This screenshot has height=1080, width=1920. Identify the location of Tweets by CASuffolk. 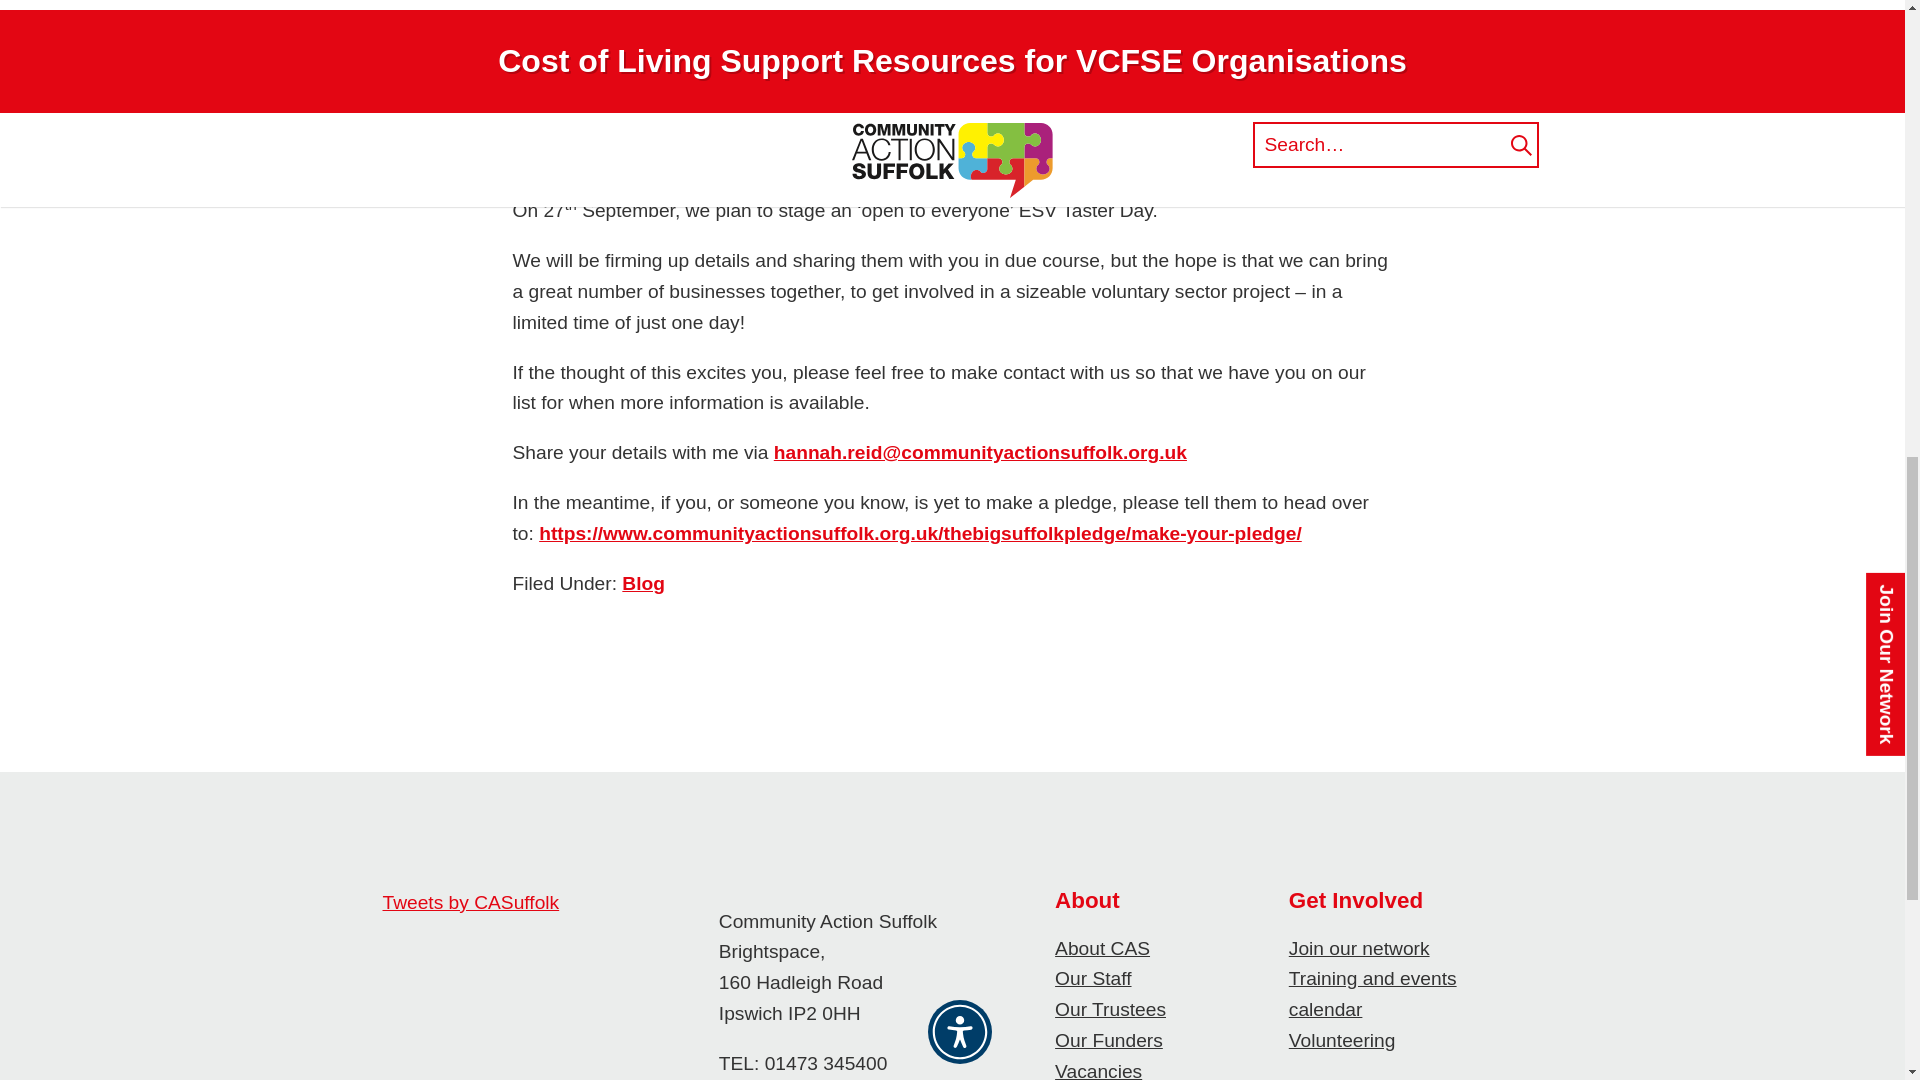
(470, 902).